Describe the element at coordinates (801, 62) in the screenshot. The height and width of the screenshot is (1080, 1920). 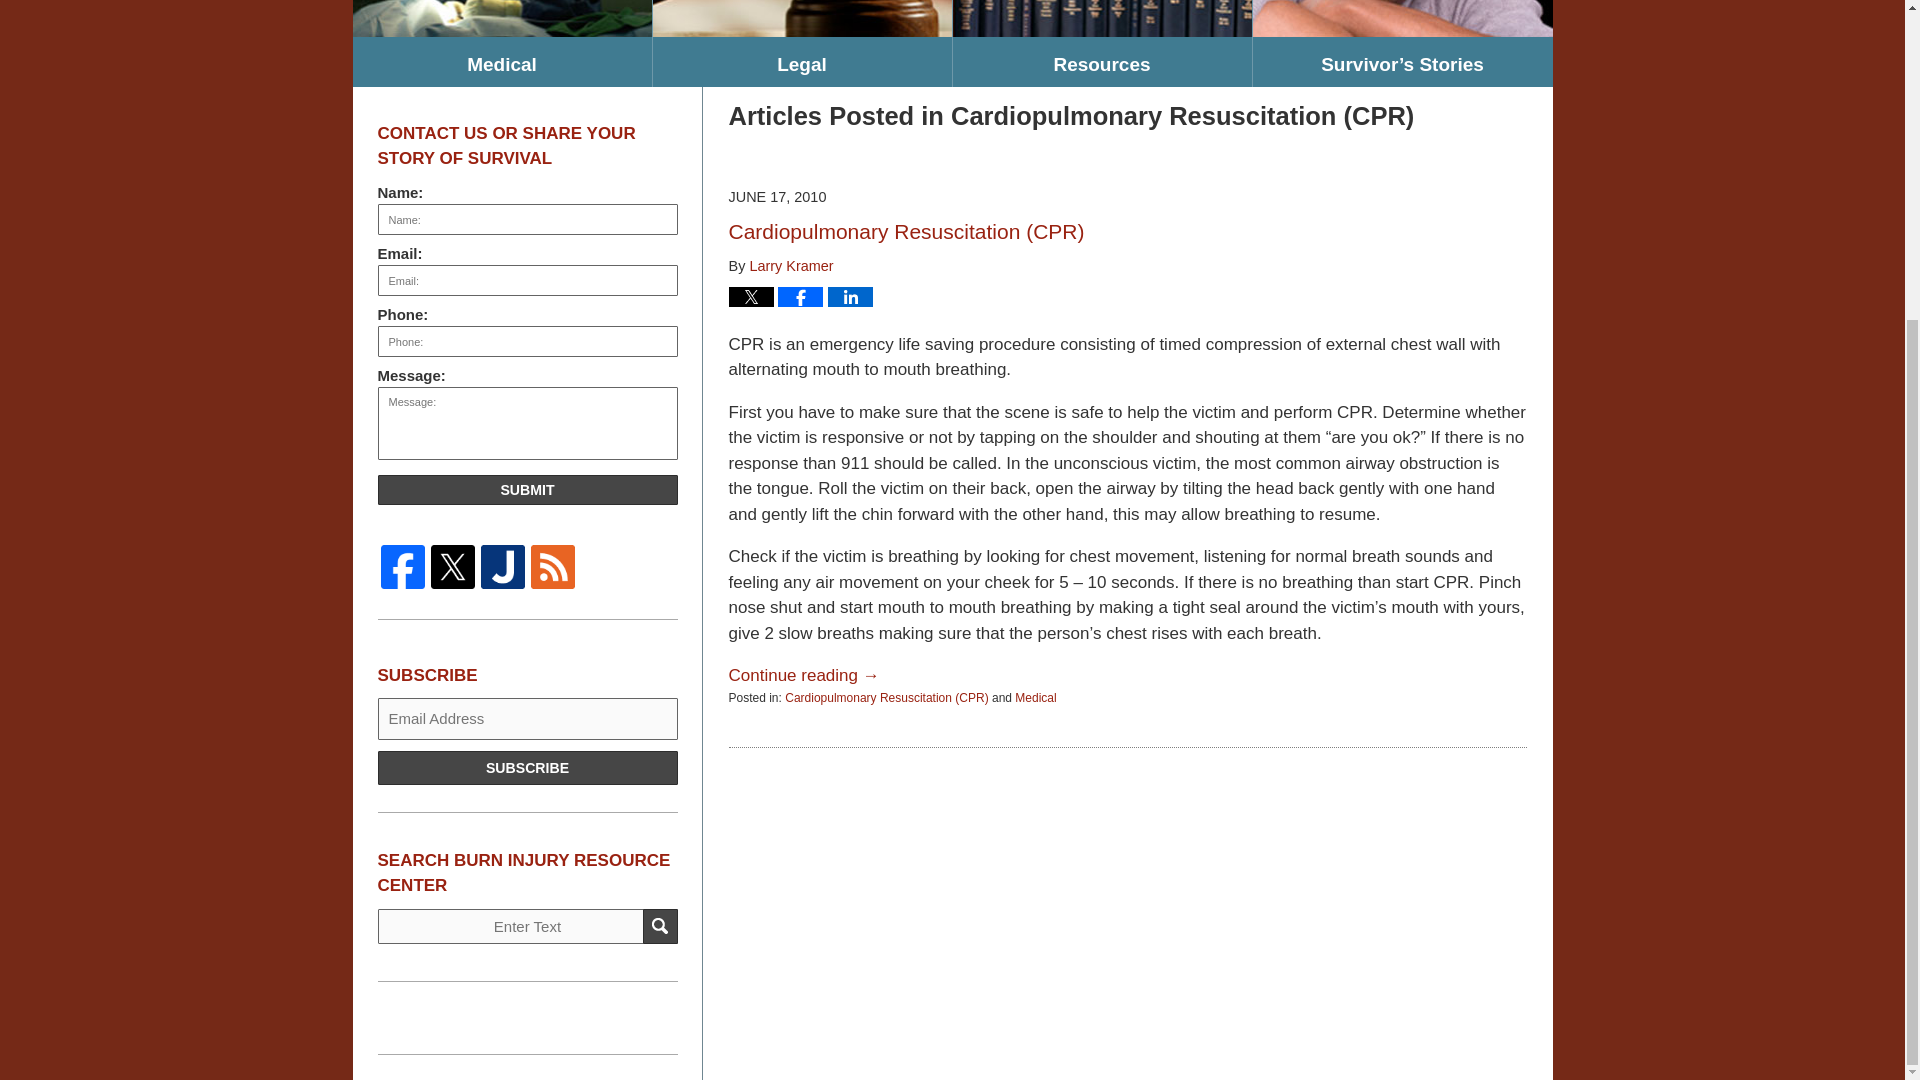
I see `Legal` at that location.